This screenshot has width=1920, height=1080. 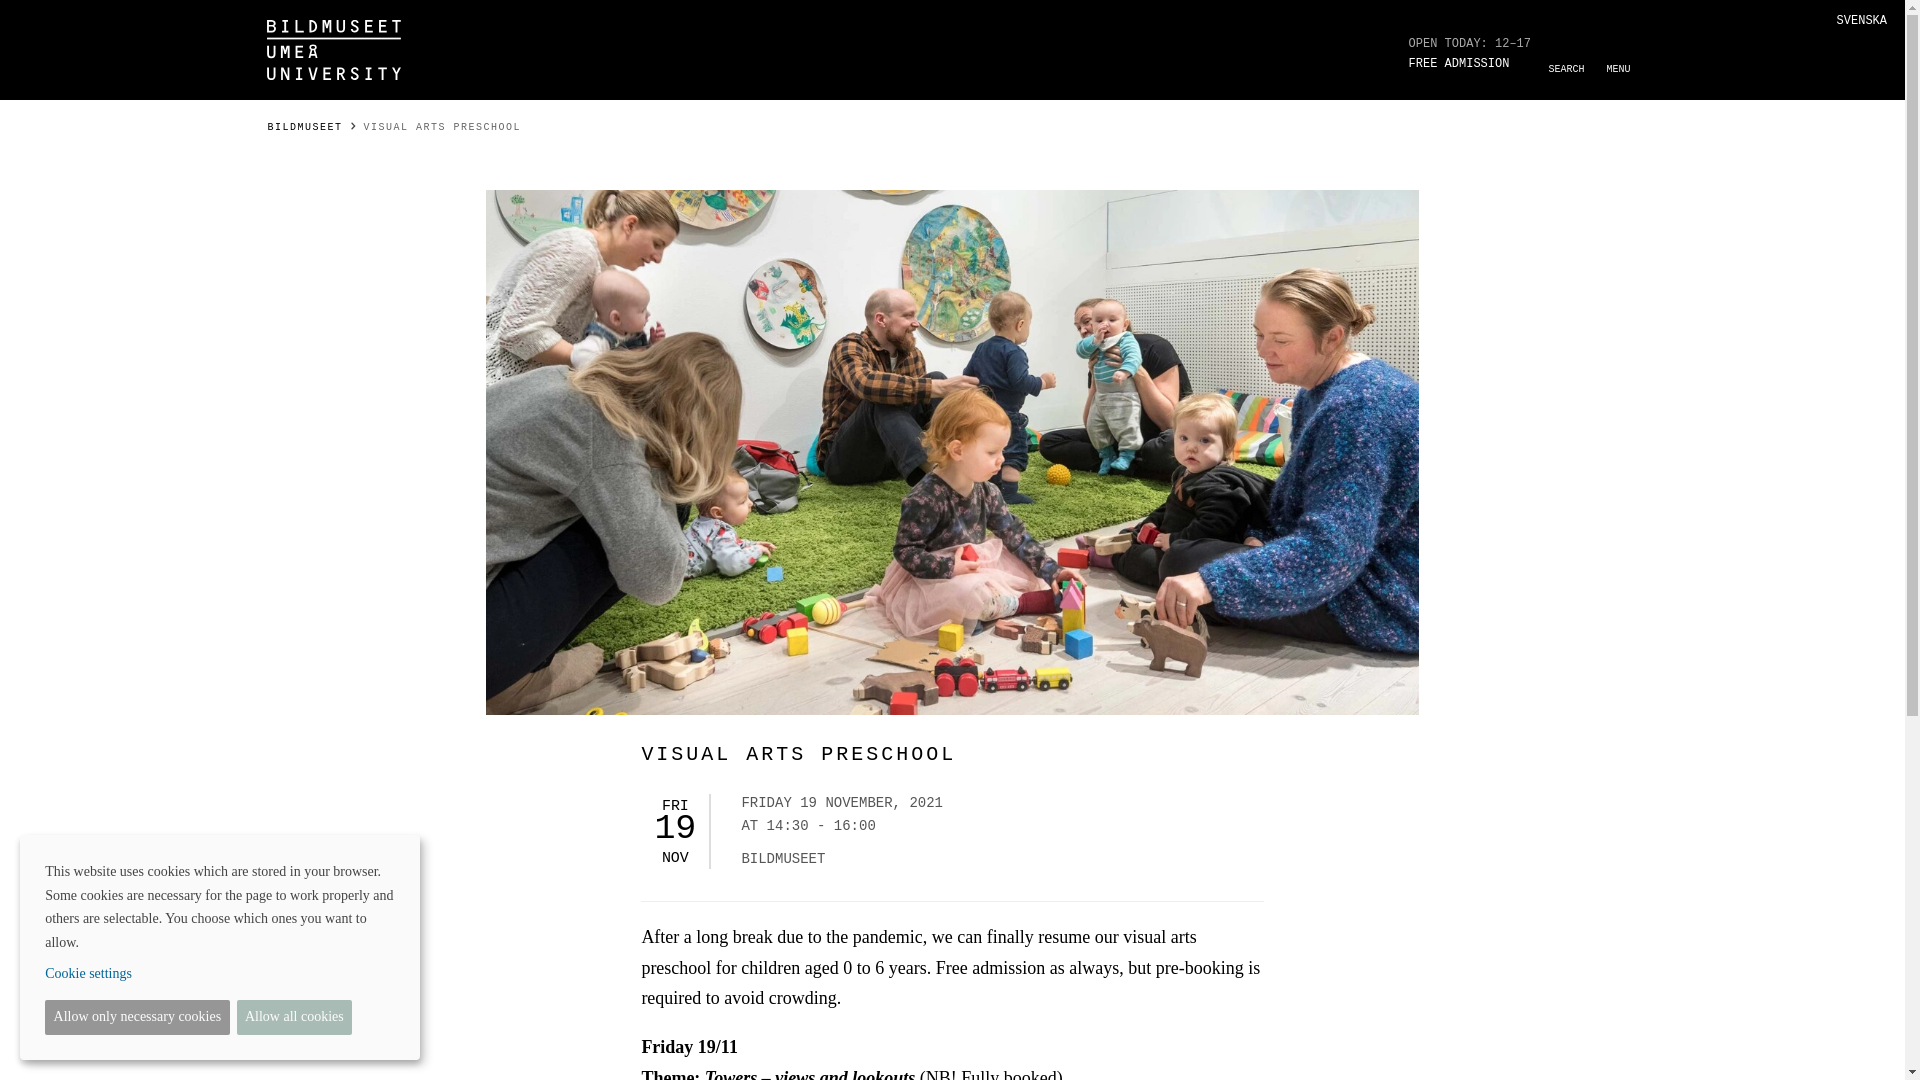 What do you see at coordinates (1862, 21) in the screenshot?
I see `SVENSKA` at bounding box center [1862, 21].